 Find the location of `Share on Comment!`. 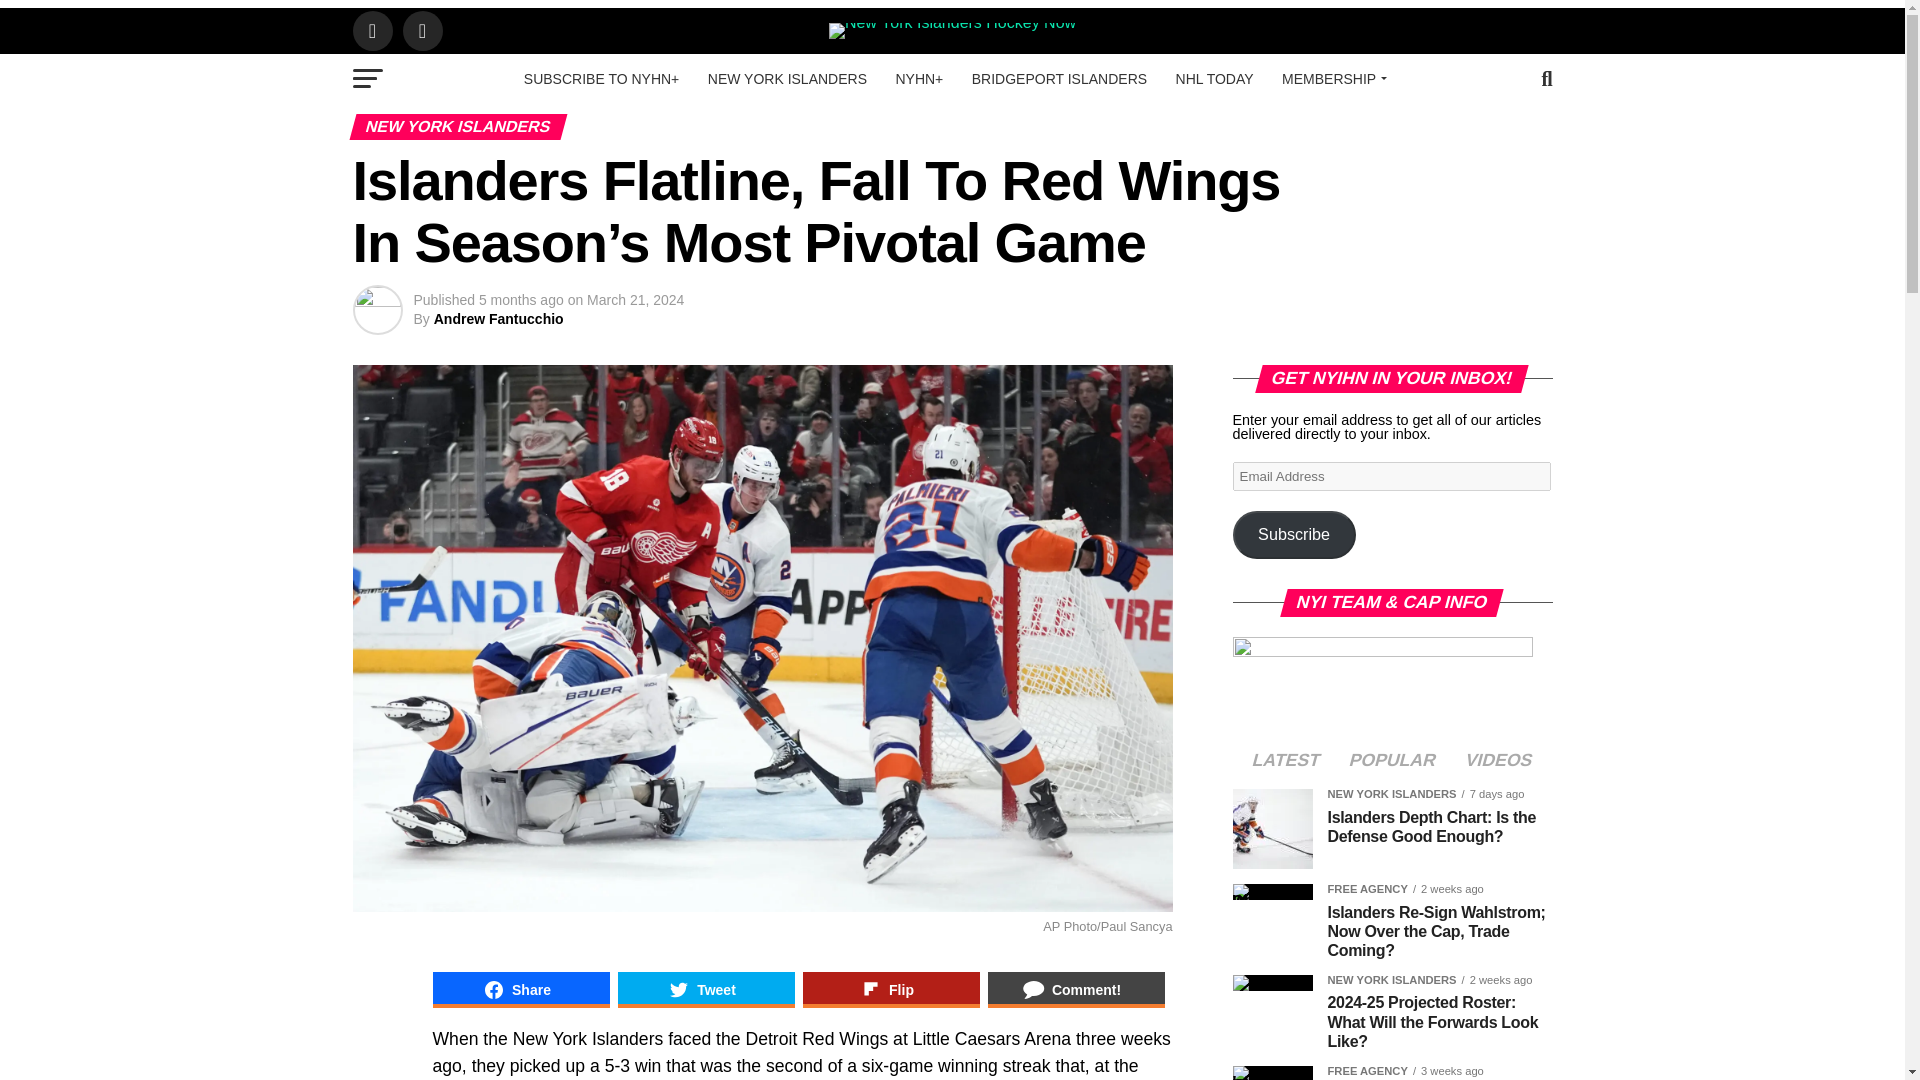

Share on Comment! is located at coordinates (1076, 990).